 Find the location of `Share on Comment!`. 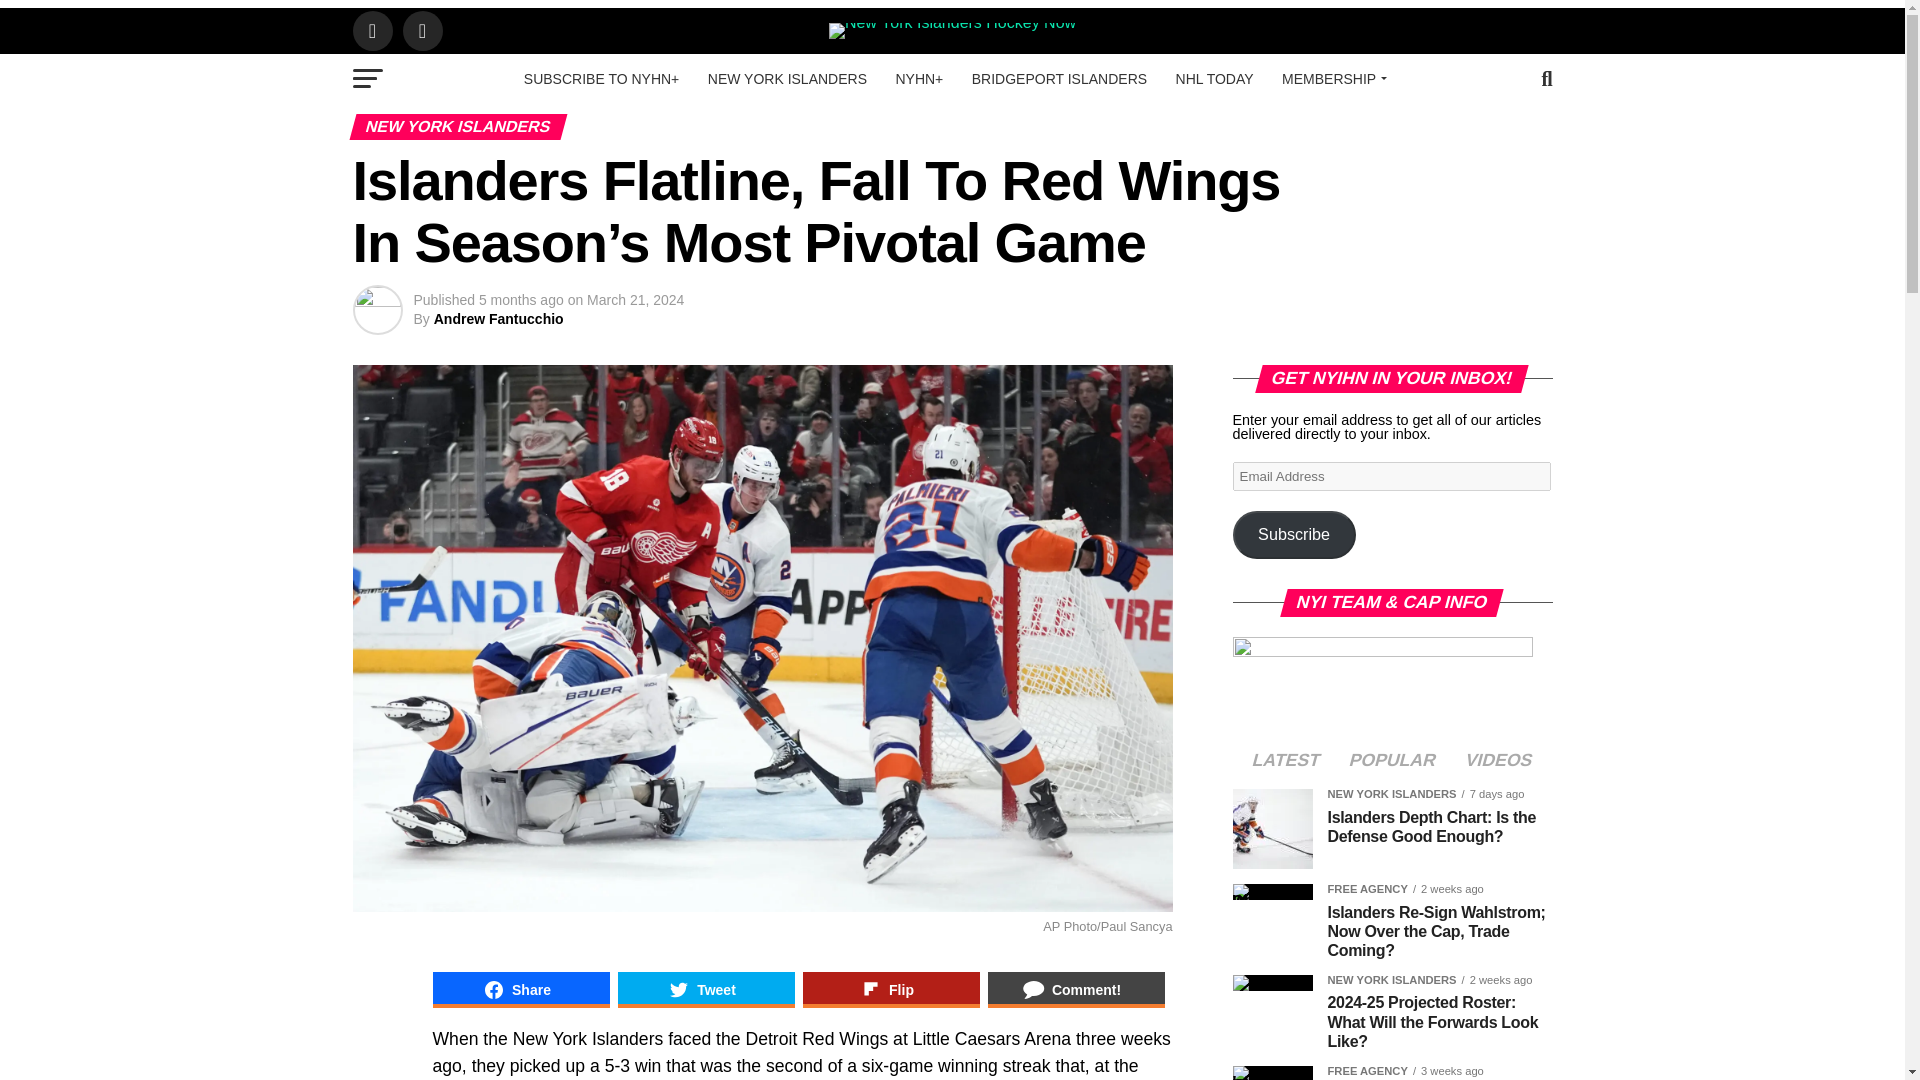

Share on Comment! is located at coordinates (1076, 990).